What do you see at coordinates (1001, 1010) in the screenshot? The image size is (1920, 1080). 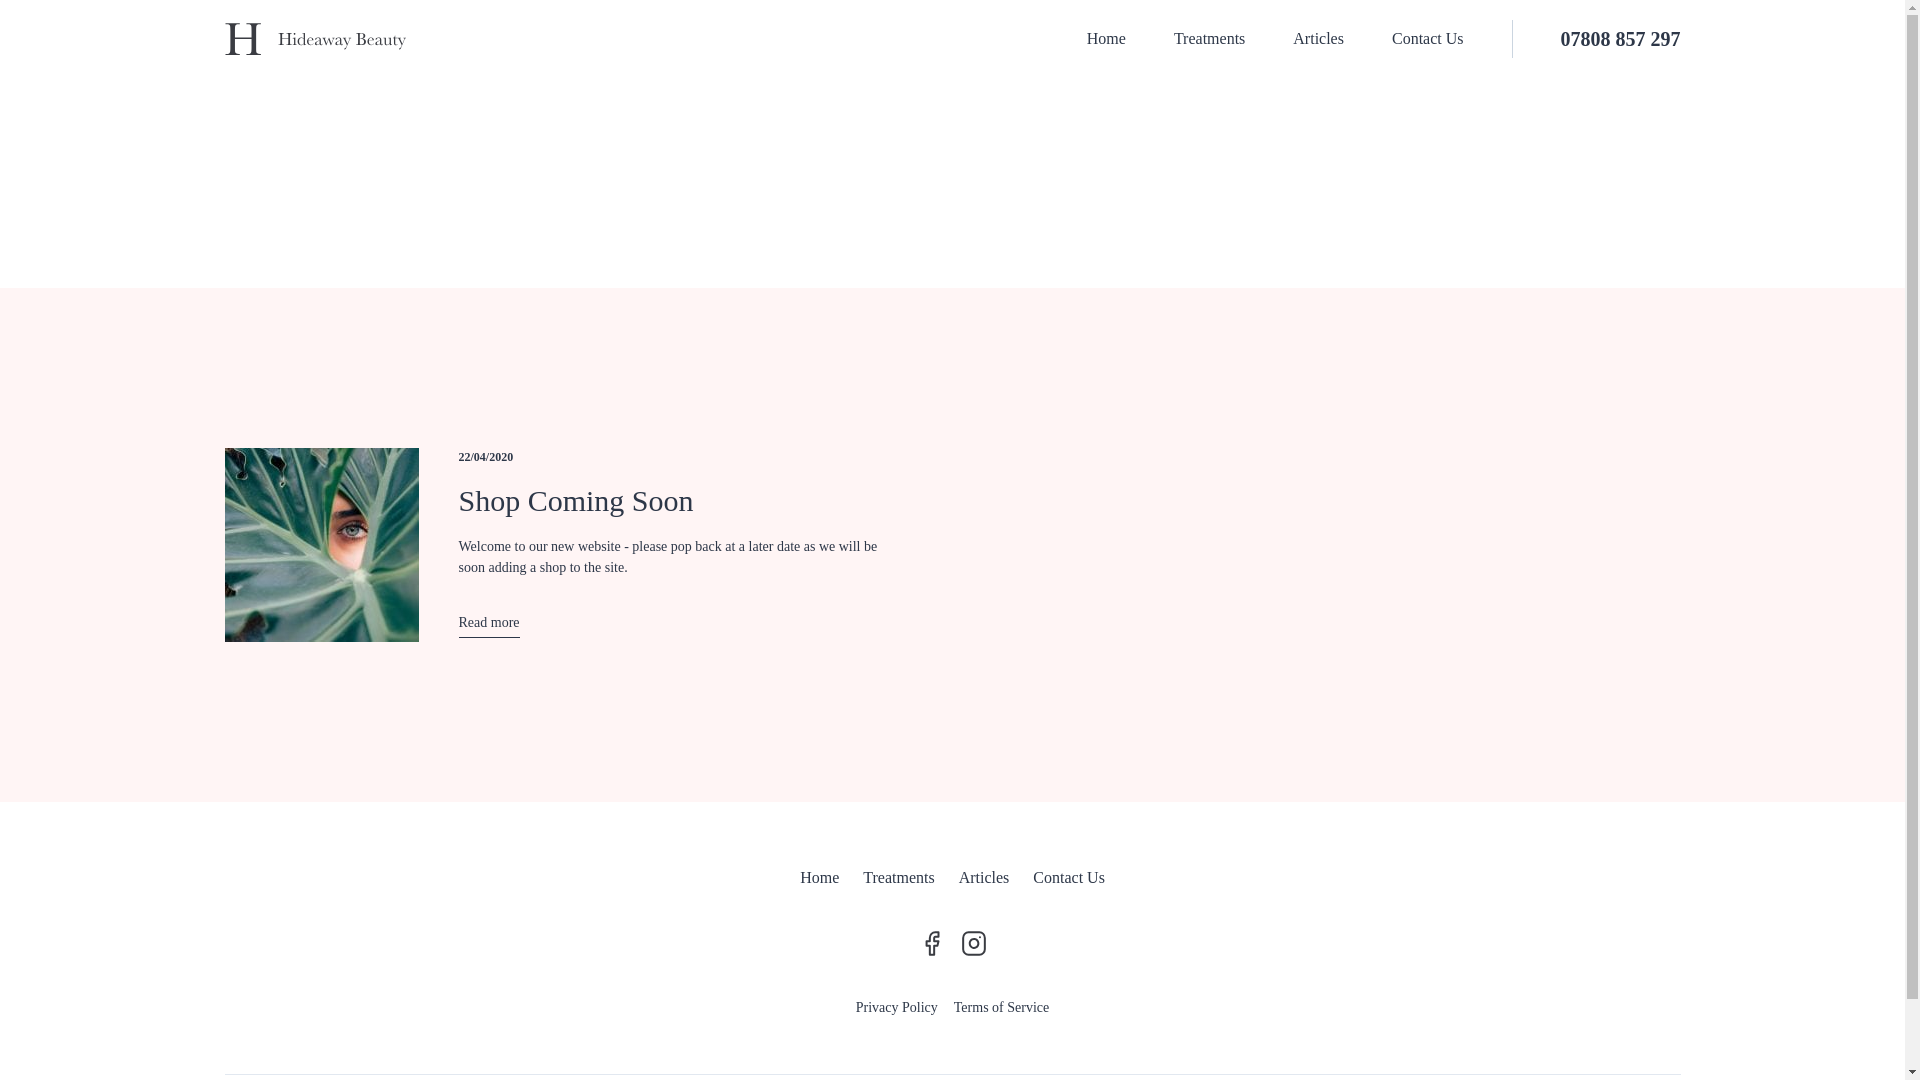 I see `Terms of Service` at bounding box center [1001, 1010].